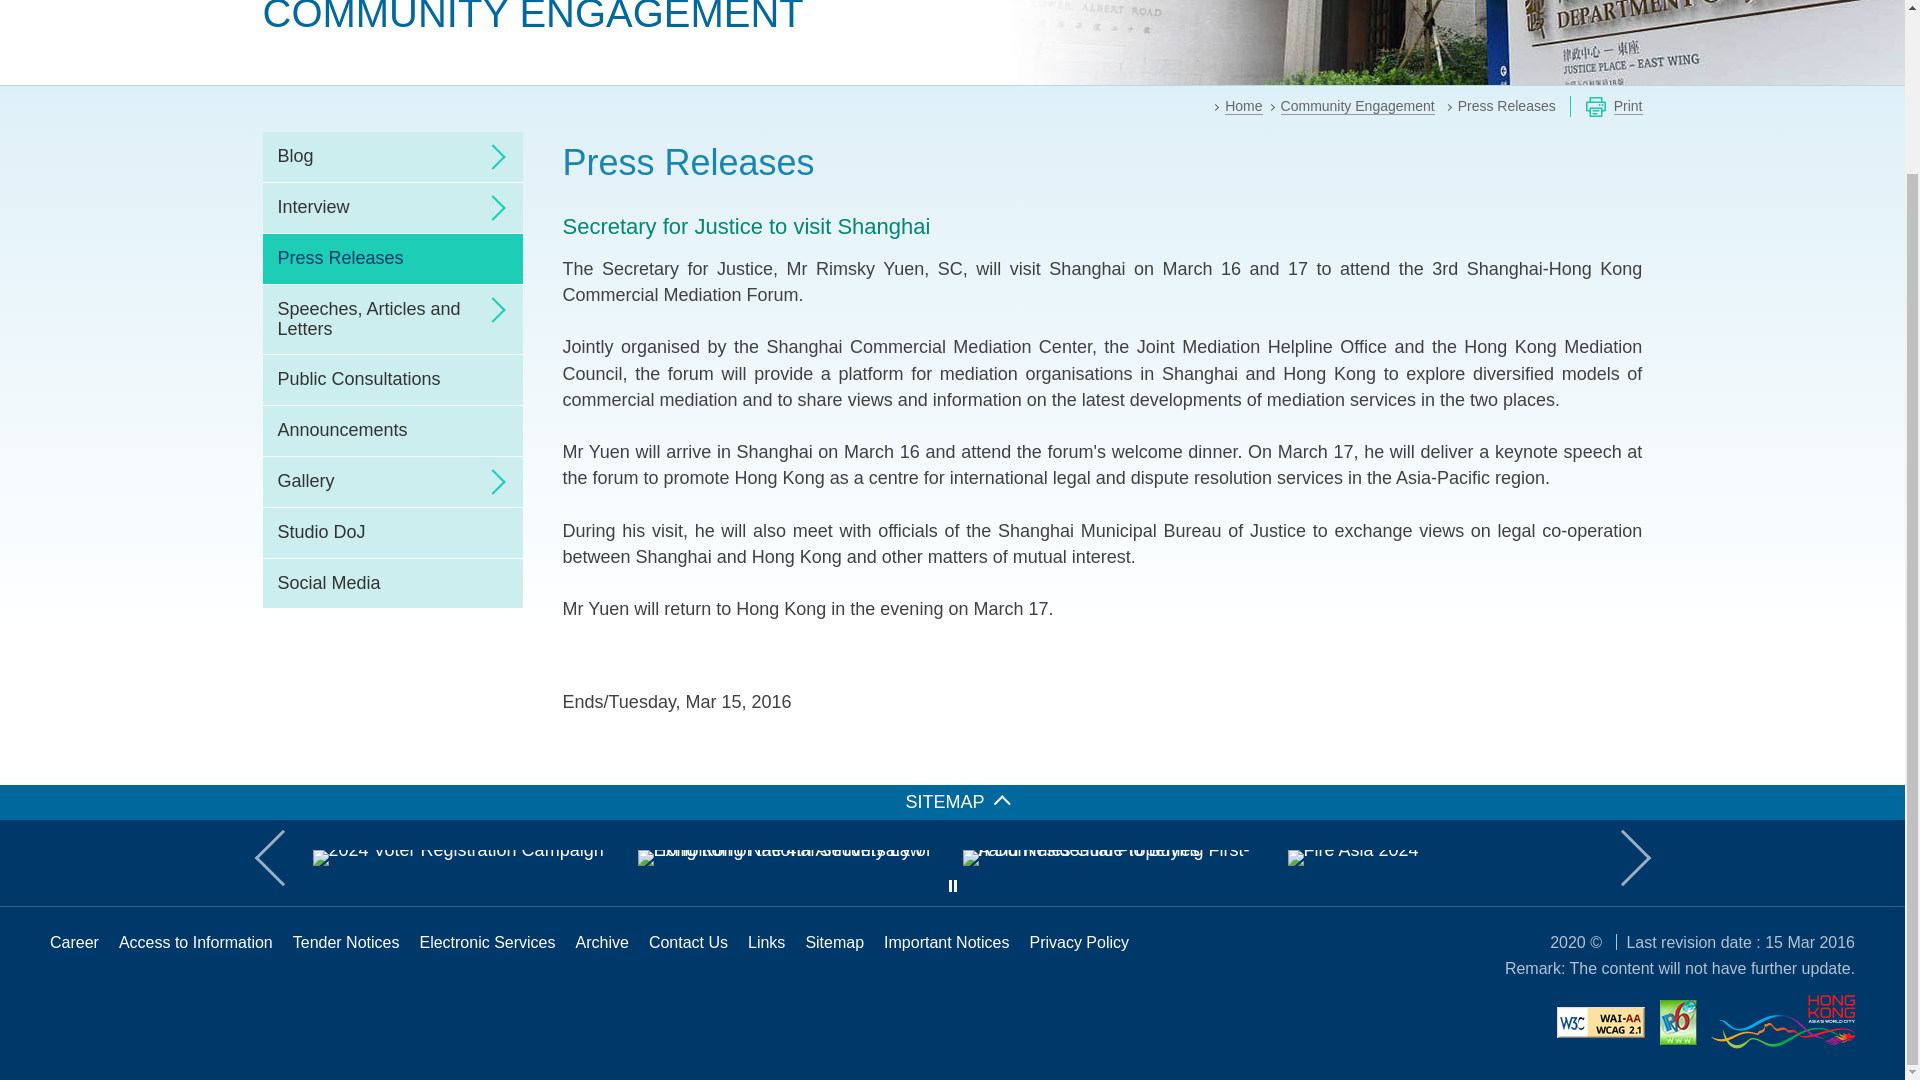 The width and height of the screenshot is (1920, 1080). What do you see at coordinates (392, 156) in the screenshot?
I see `Blog` at bounding box center [392, 156].